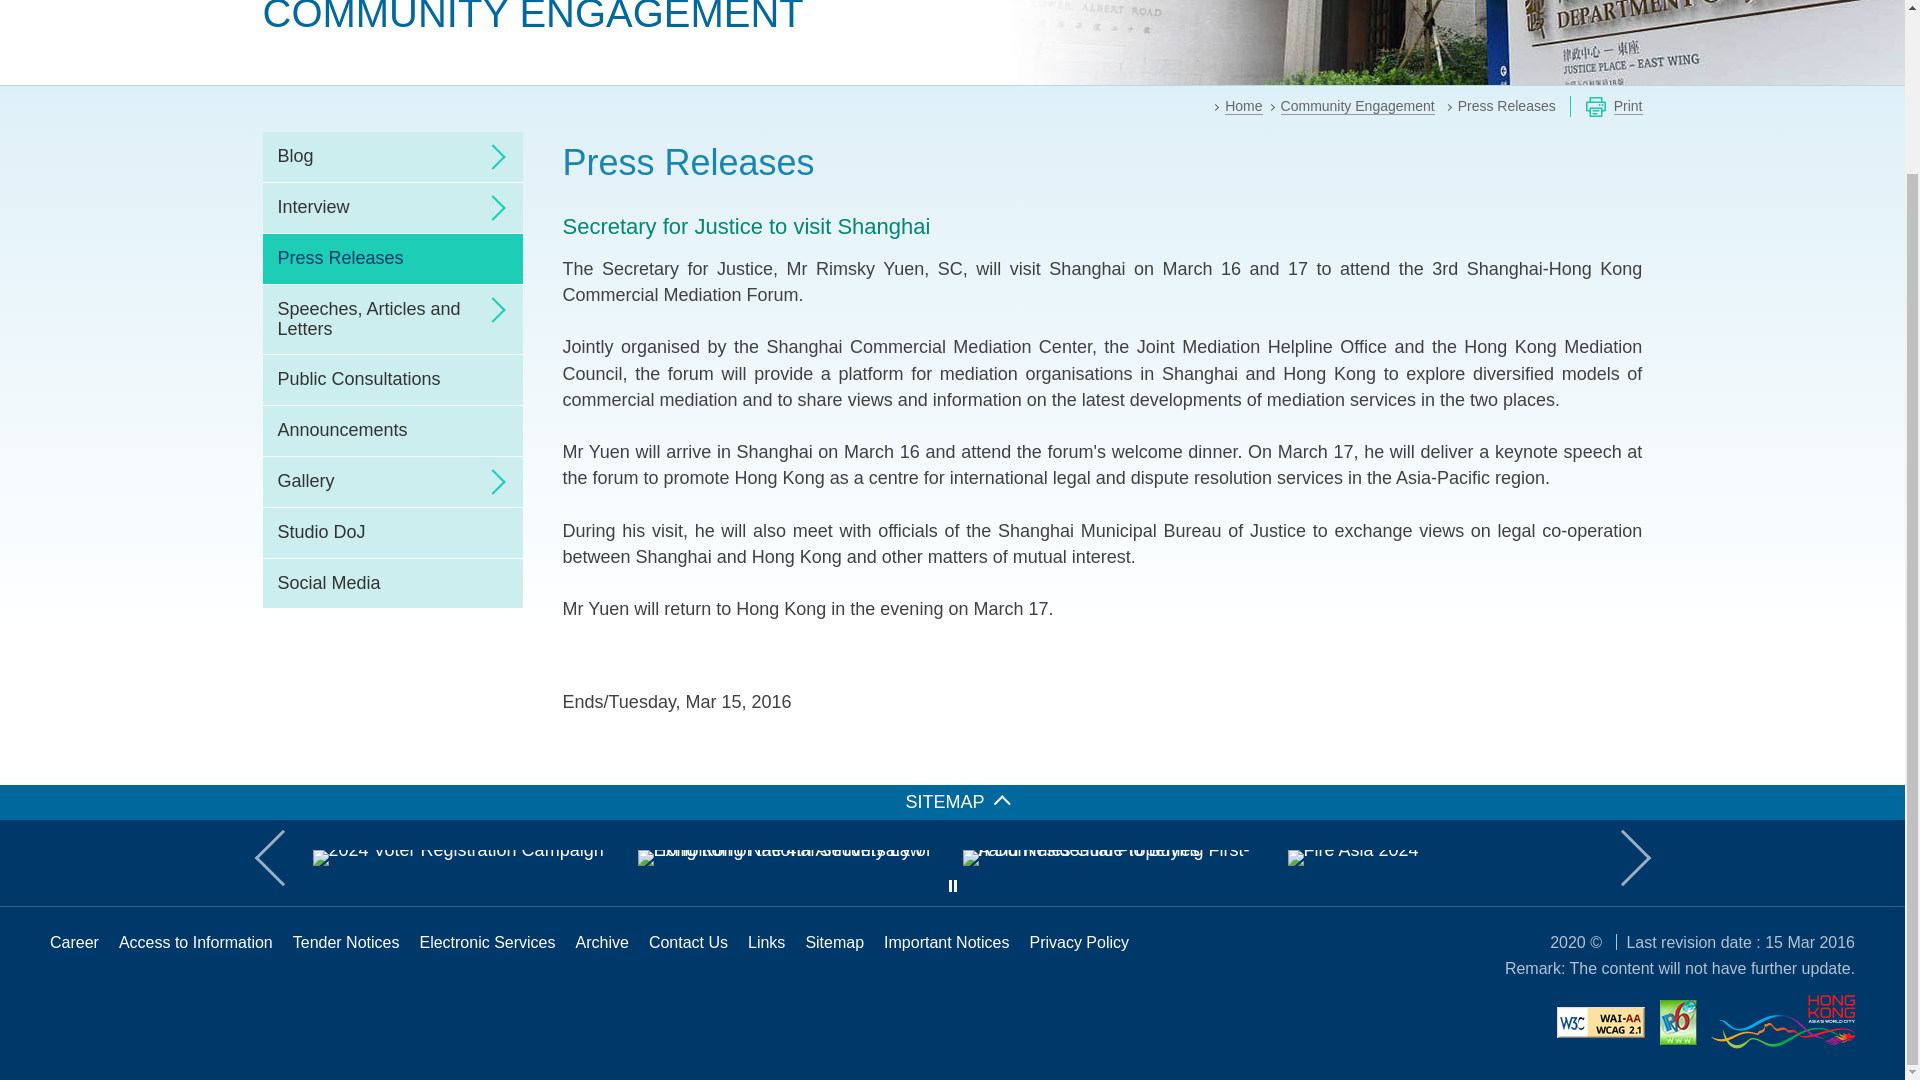 The width and height of the screenshot is (1920, 1080). What do you see at coordinates (392, 156) in the screenshot?
I see `Blog` at bounding box center [392, 156].